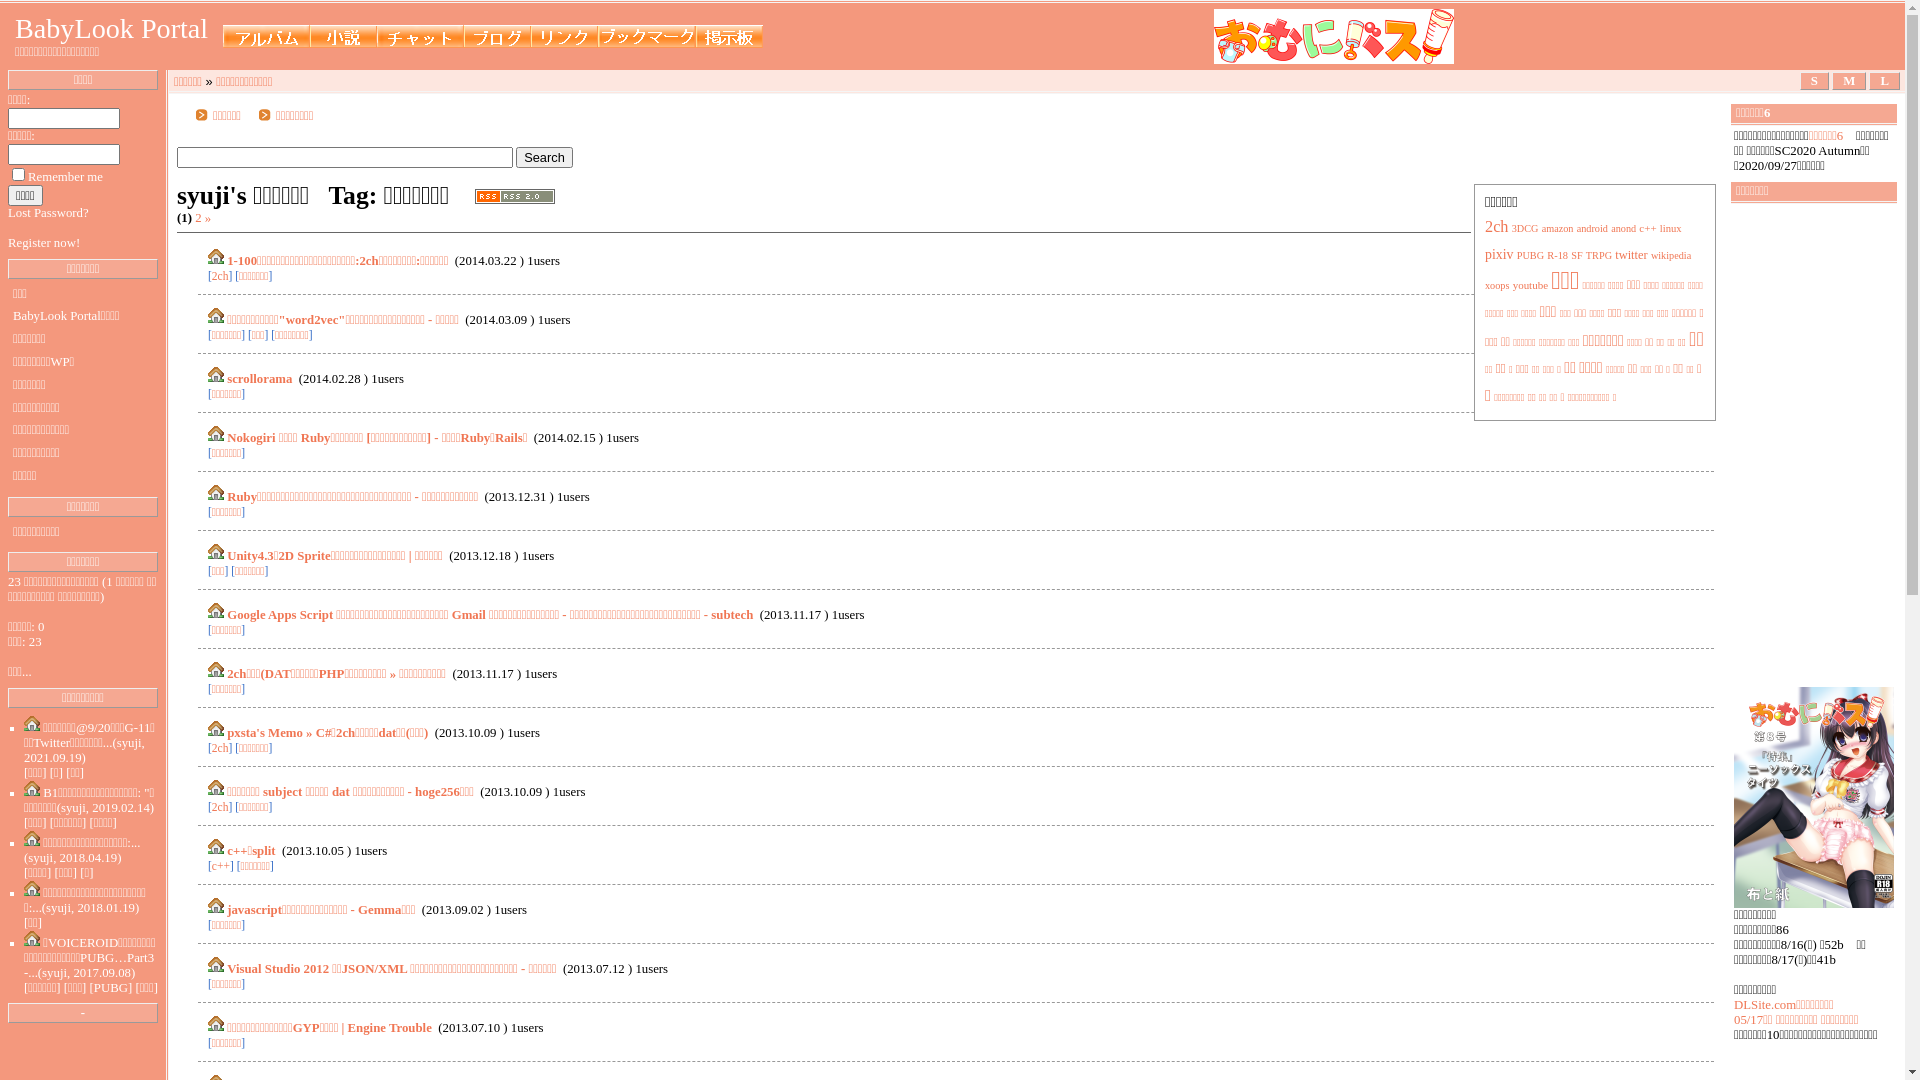  Describe the element at coordinates (1500, 254) in the screenshot. I see `pixiv` at that location.